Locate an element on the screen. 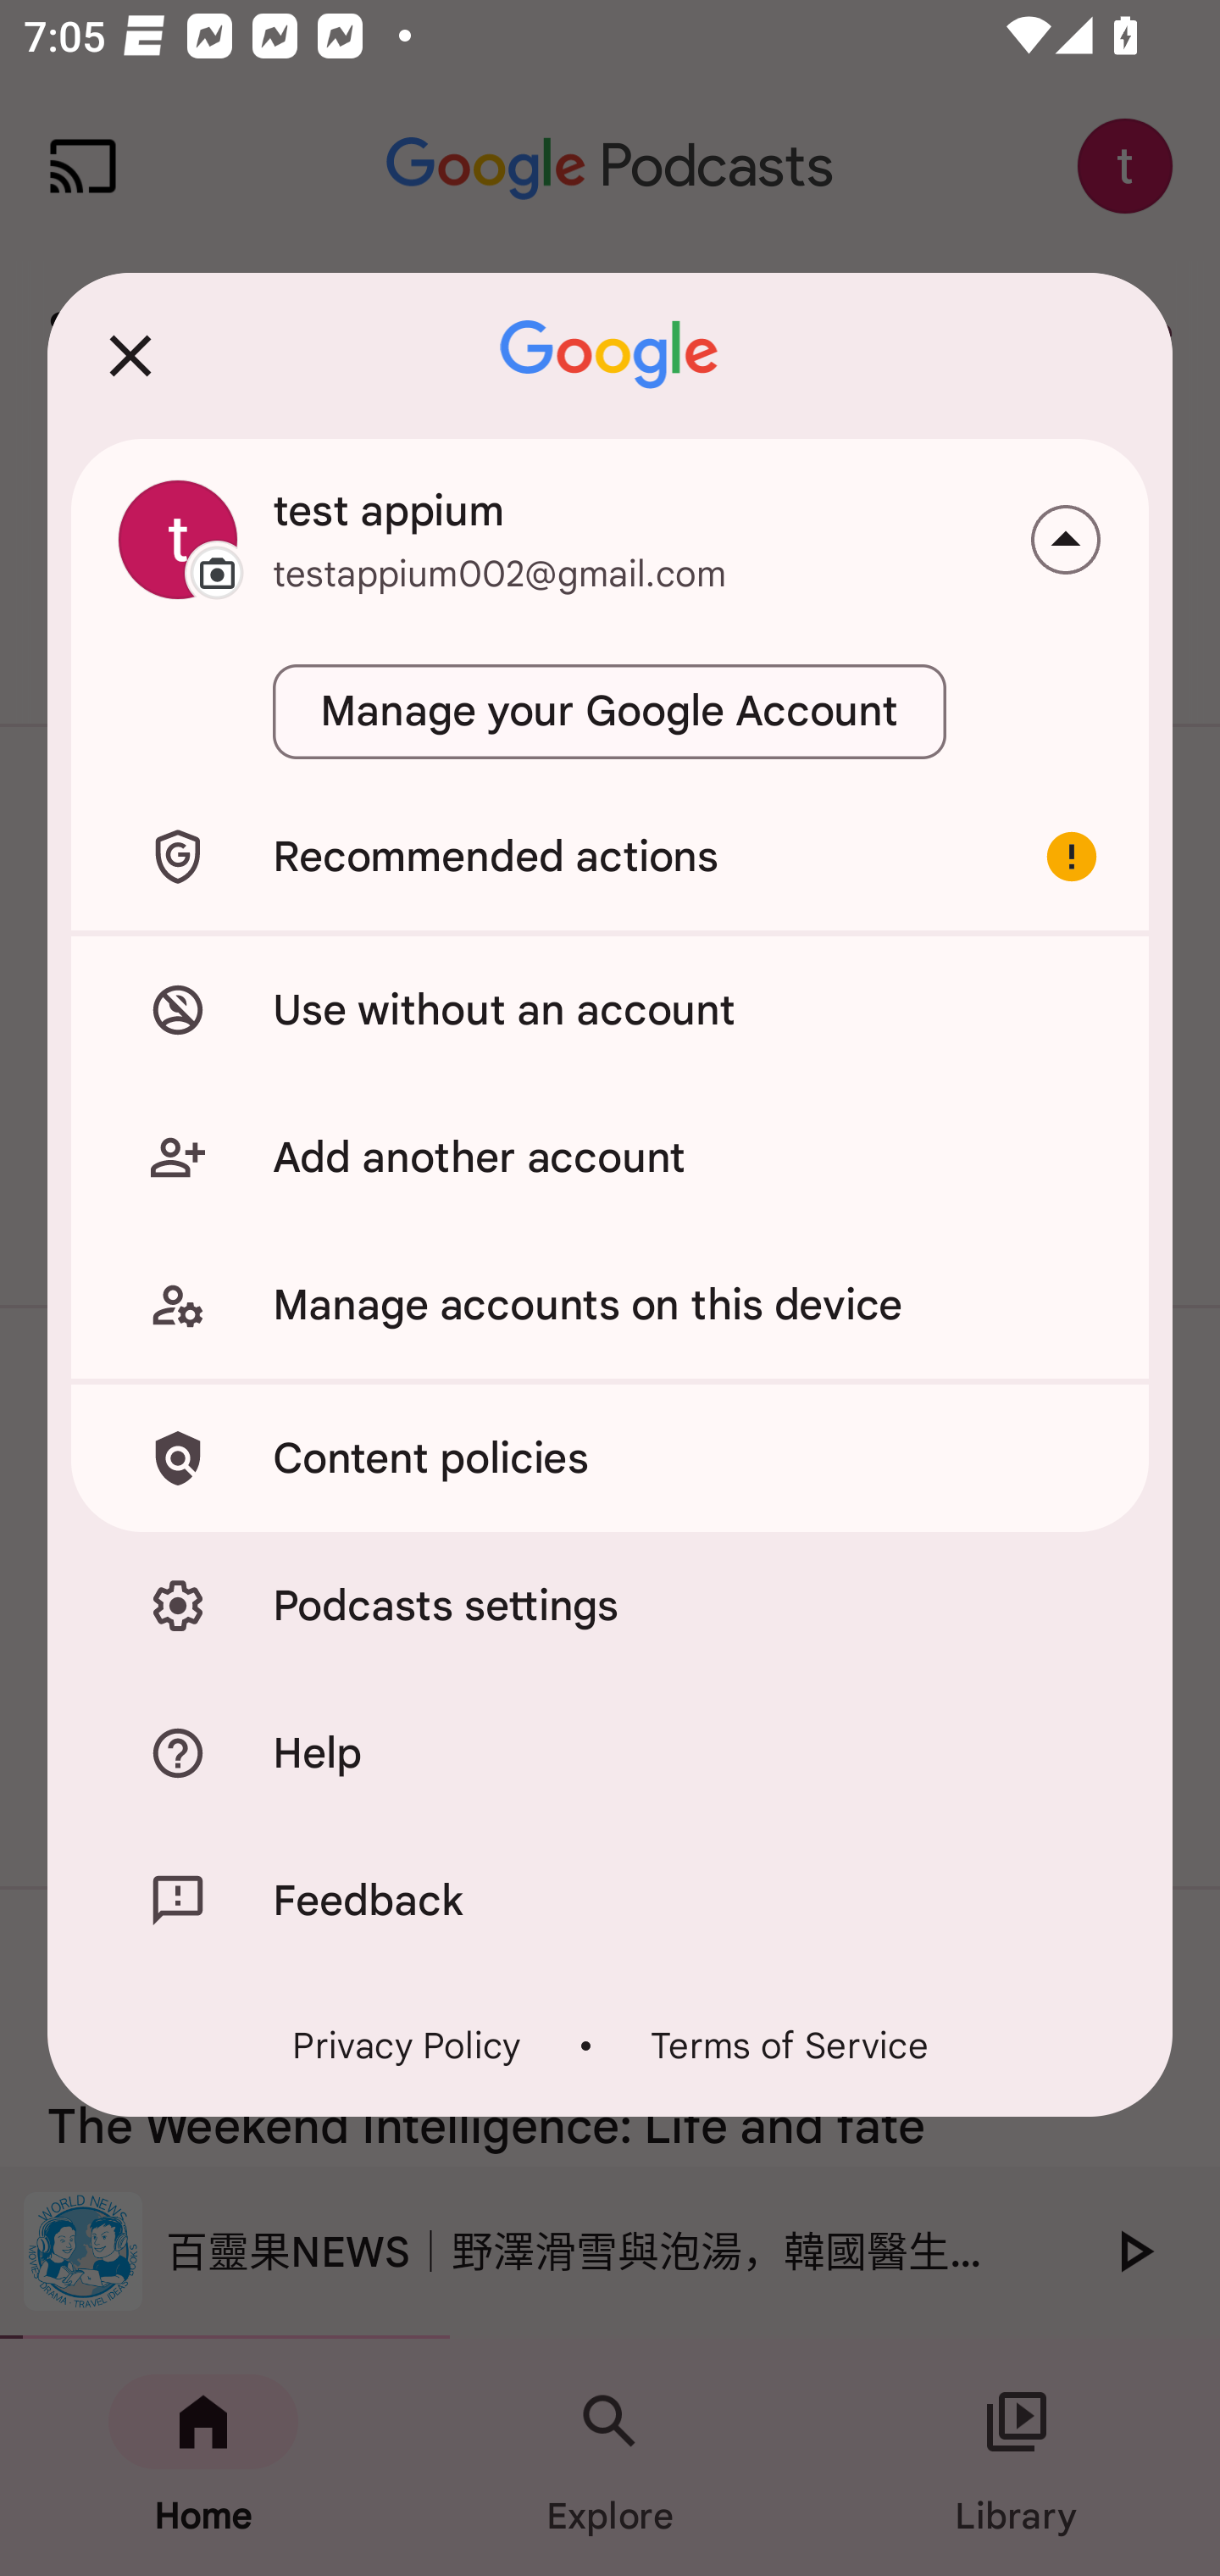  Content policies is located at coordinates (610, 1459).